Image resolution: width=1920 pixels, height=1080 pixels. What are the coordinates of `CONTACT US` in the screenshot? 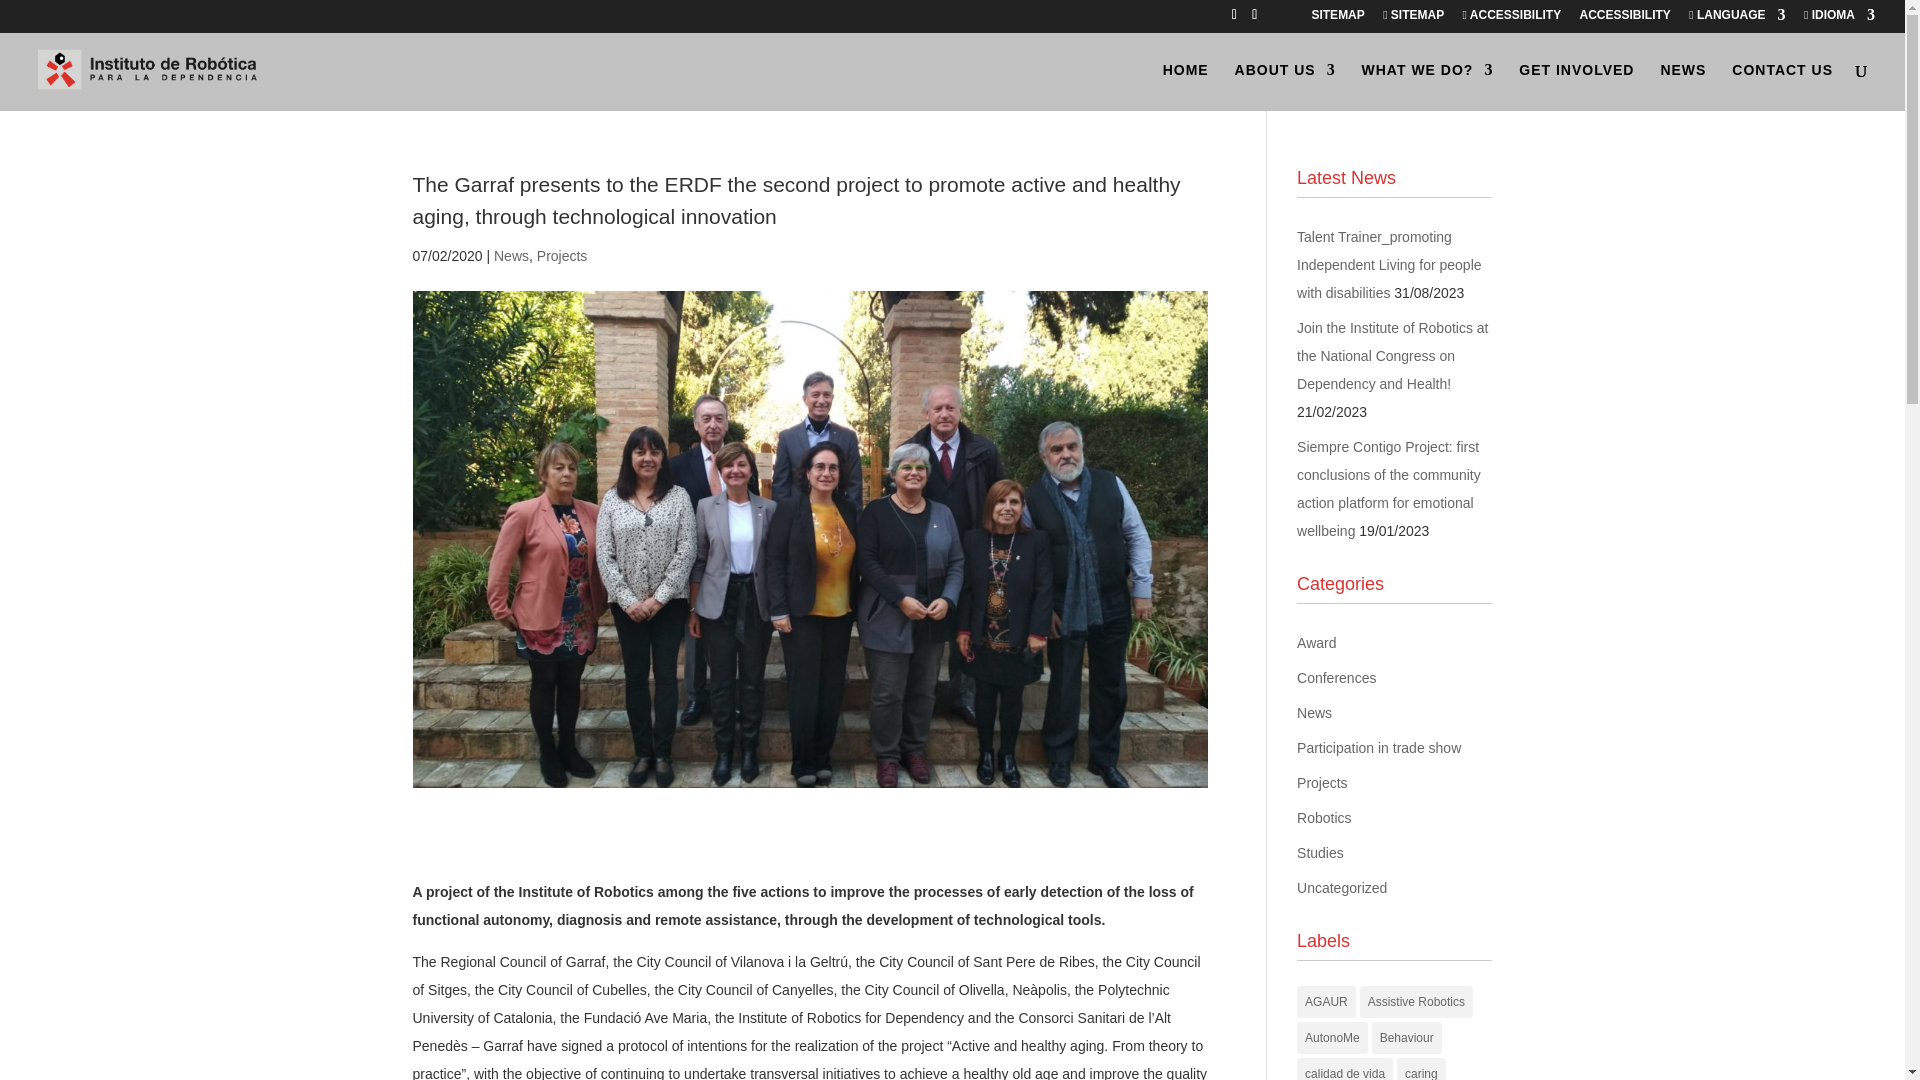 It's located at (1782, 86).